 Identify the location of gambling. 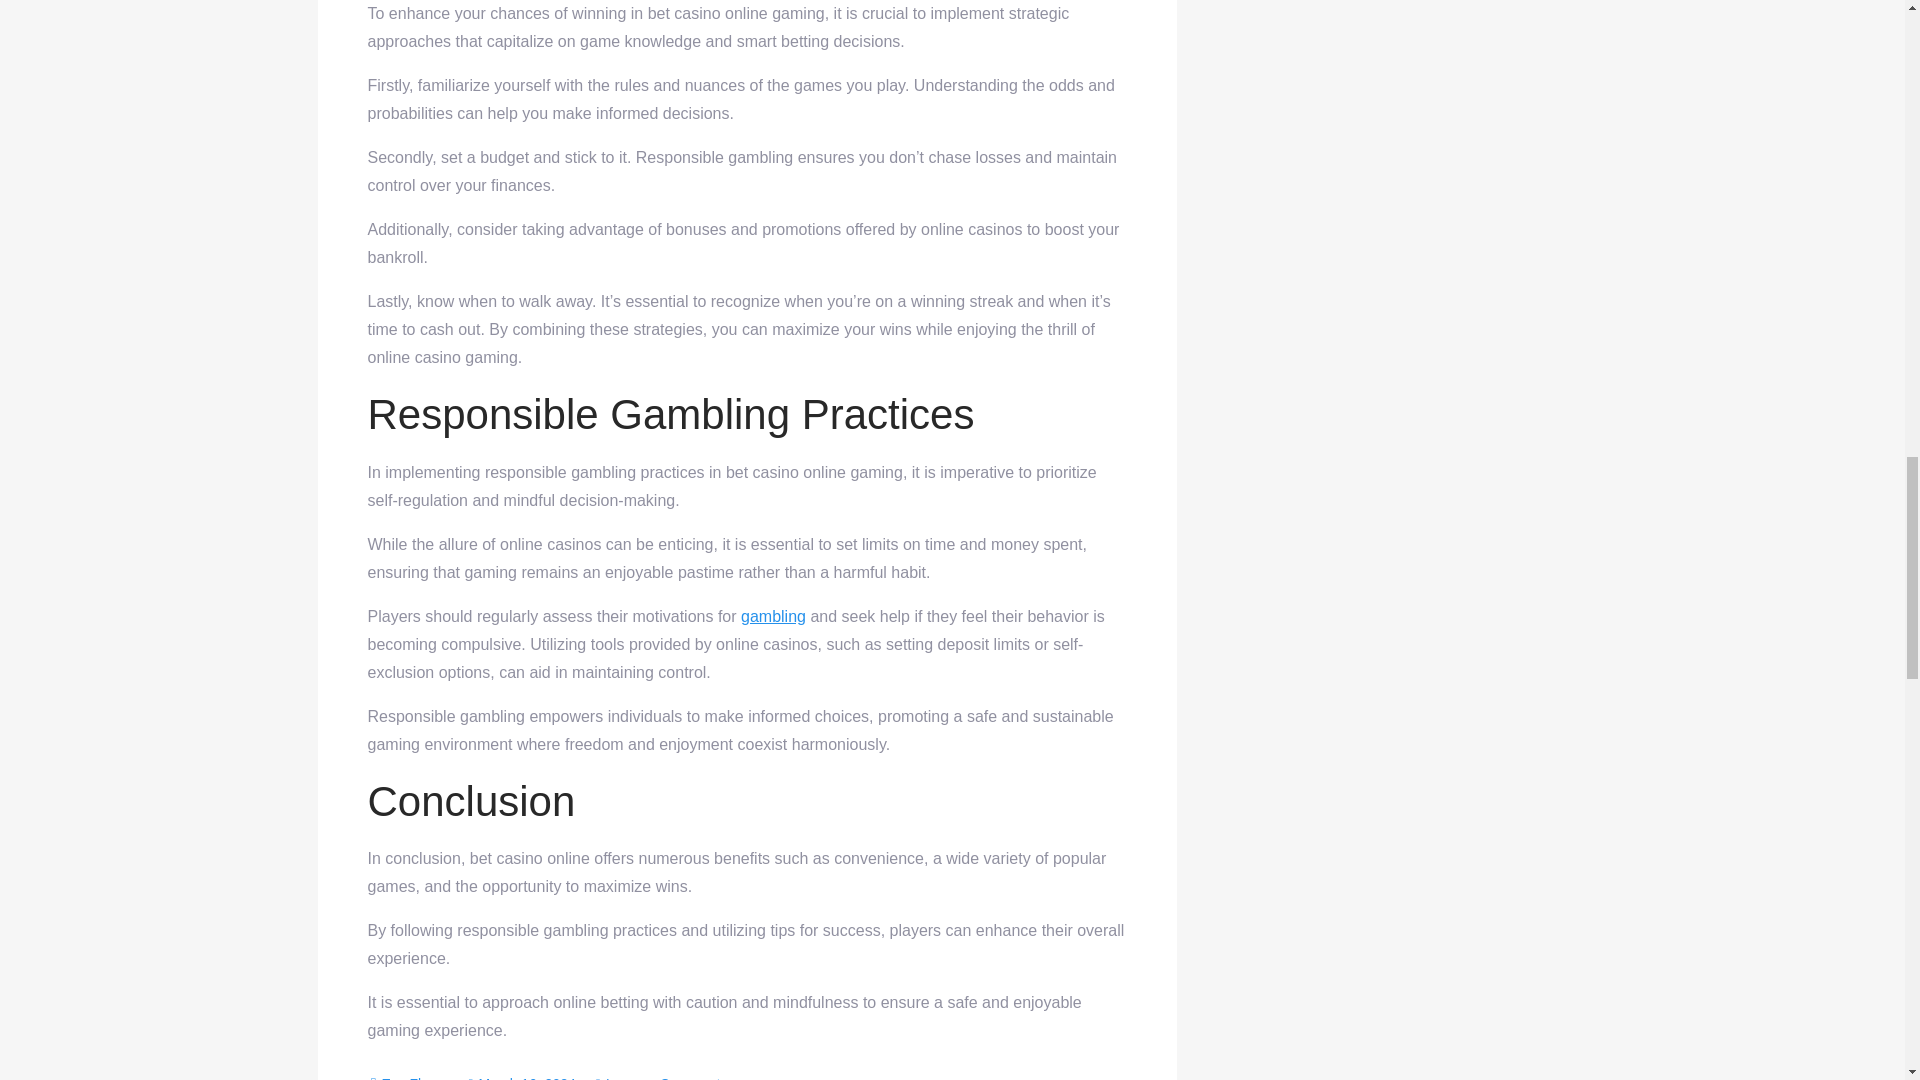
(521, 1078).